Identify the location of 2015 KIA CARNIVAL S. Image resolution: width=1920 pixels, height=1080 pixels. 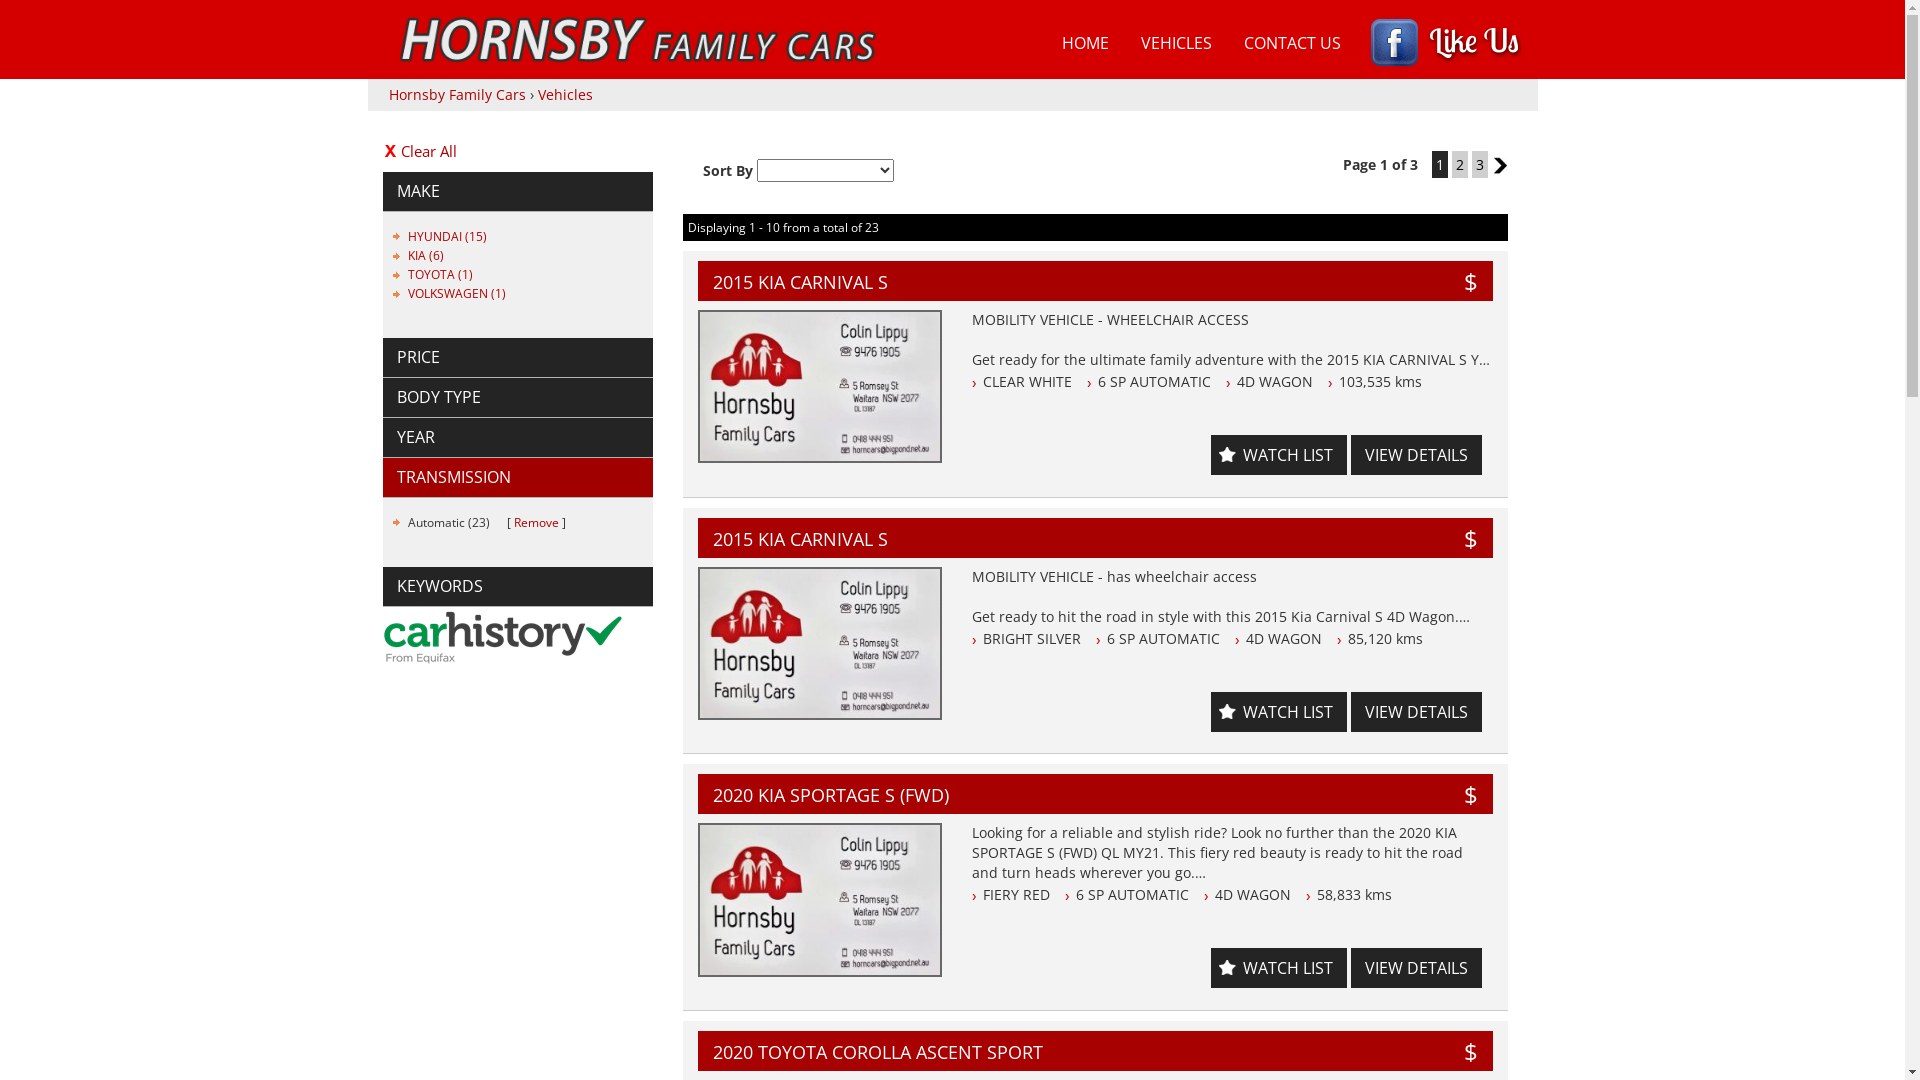
(995, 539).